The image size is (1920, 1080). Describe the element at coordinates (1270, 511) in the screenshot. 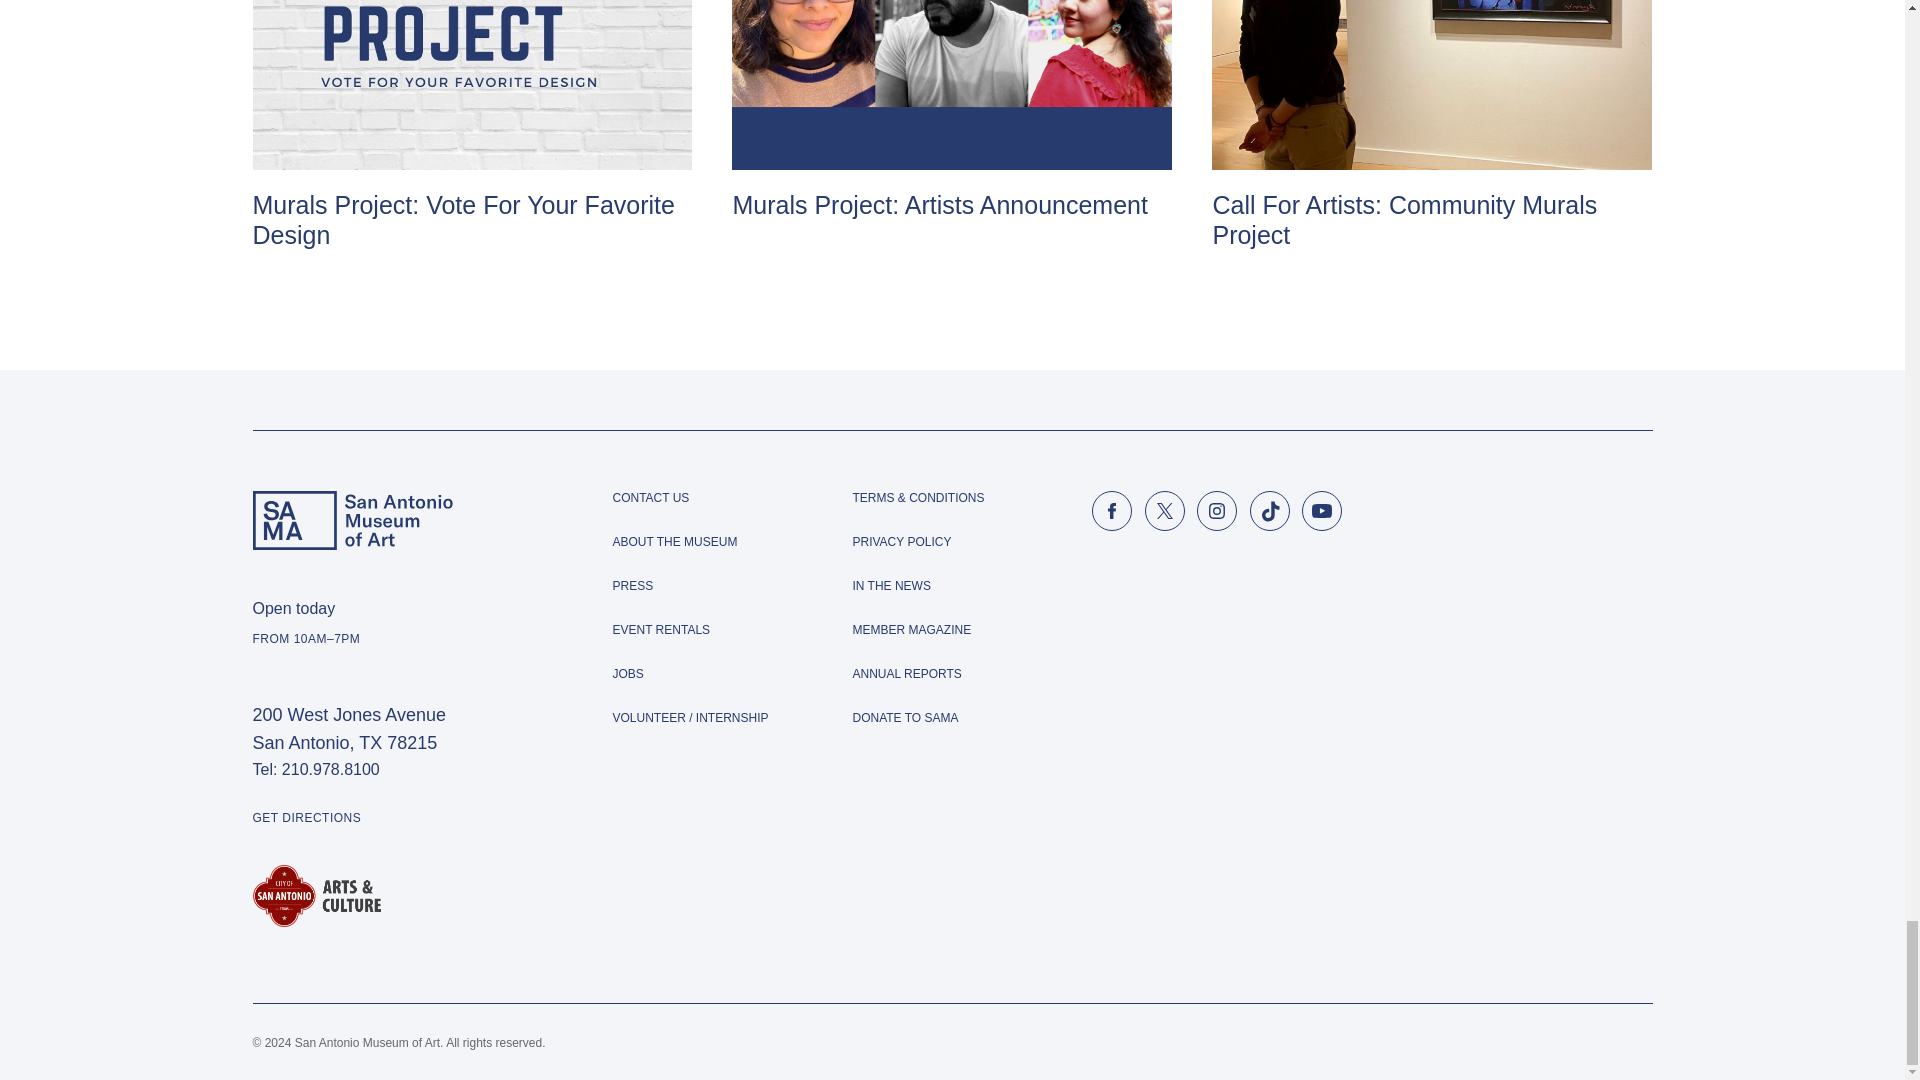

I see `TikTok` at that location.